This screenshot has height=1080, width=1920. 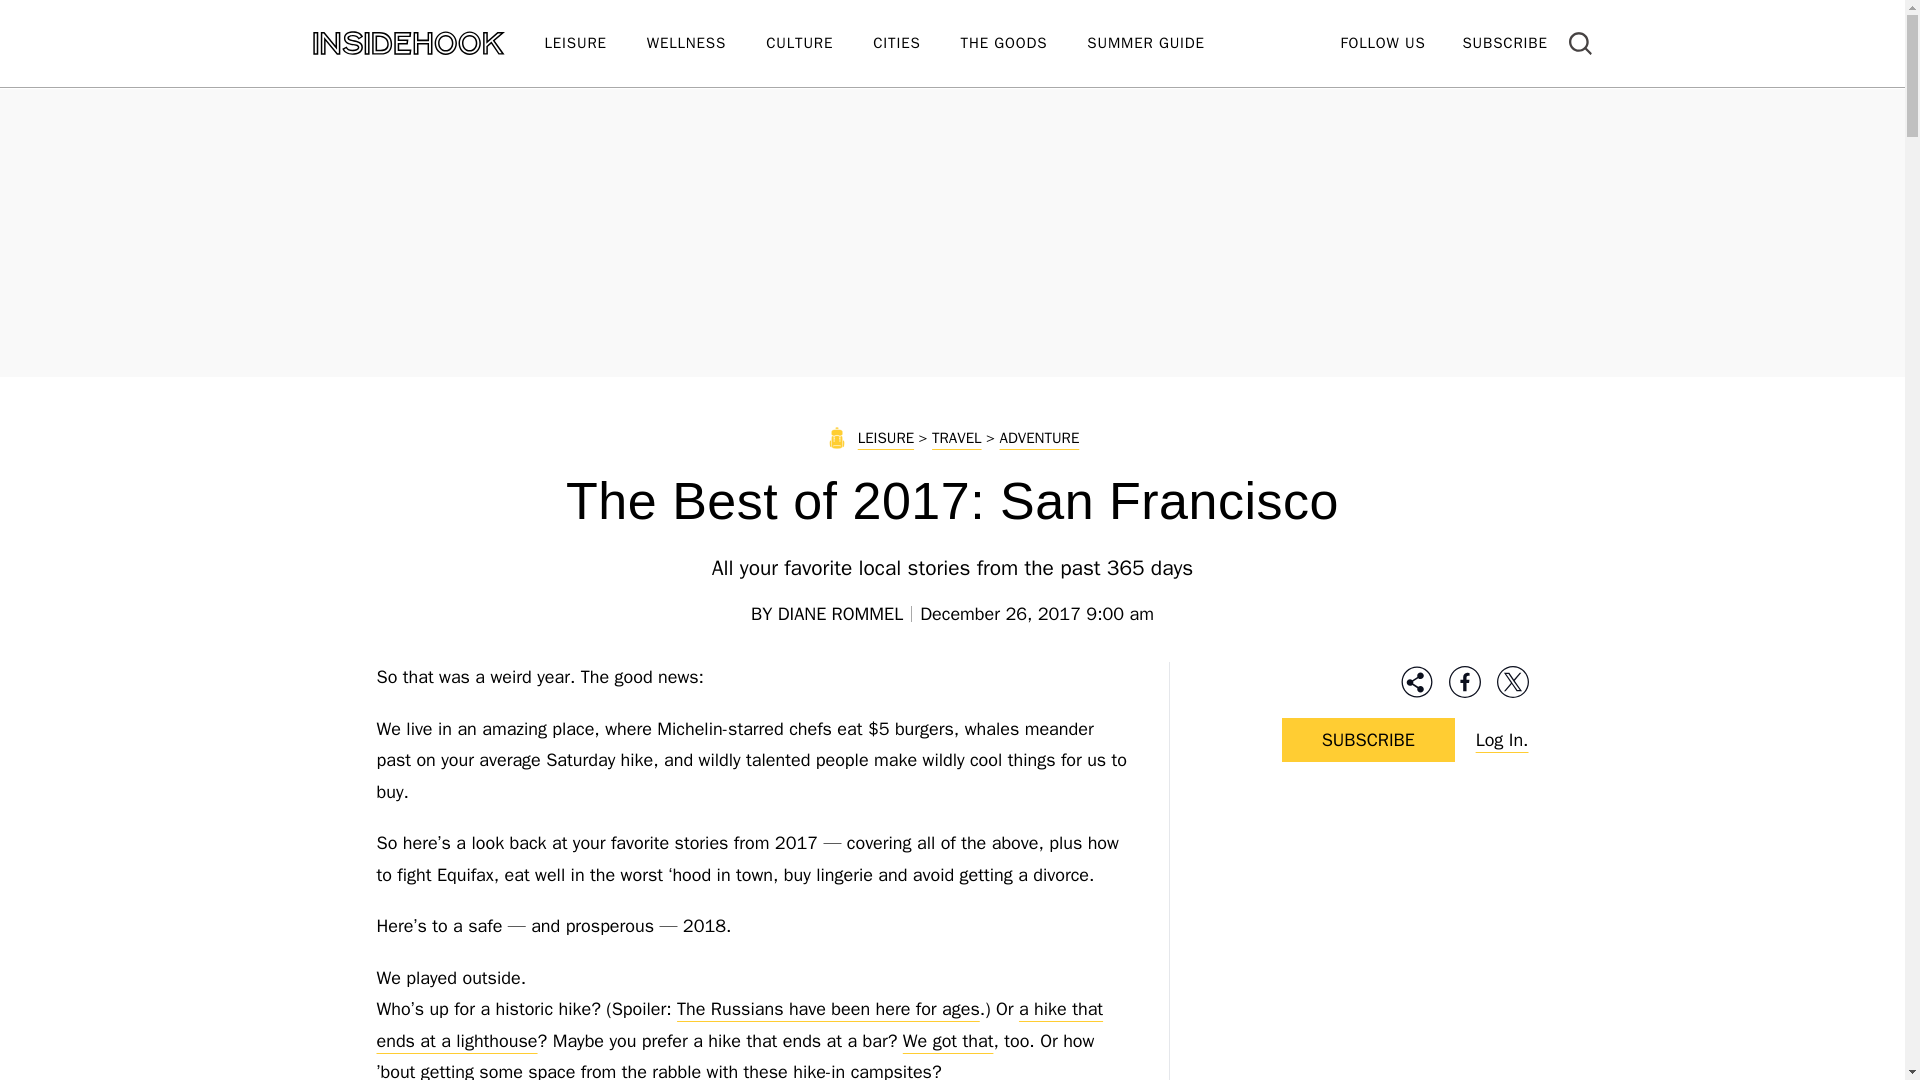 What do you see at coordinates (1382, 42) in the screenshot?
I see `FOLLOW US` at bounding box center [1382, 42].